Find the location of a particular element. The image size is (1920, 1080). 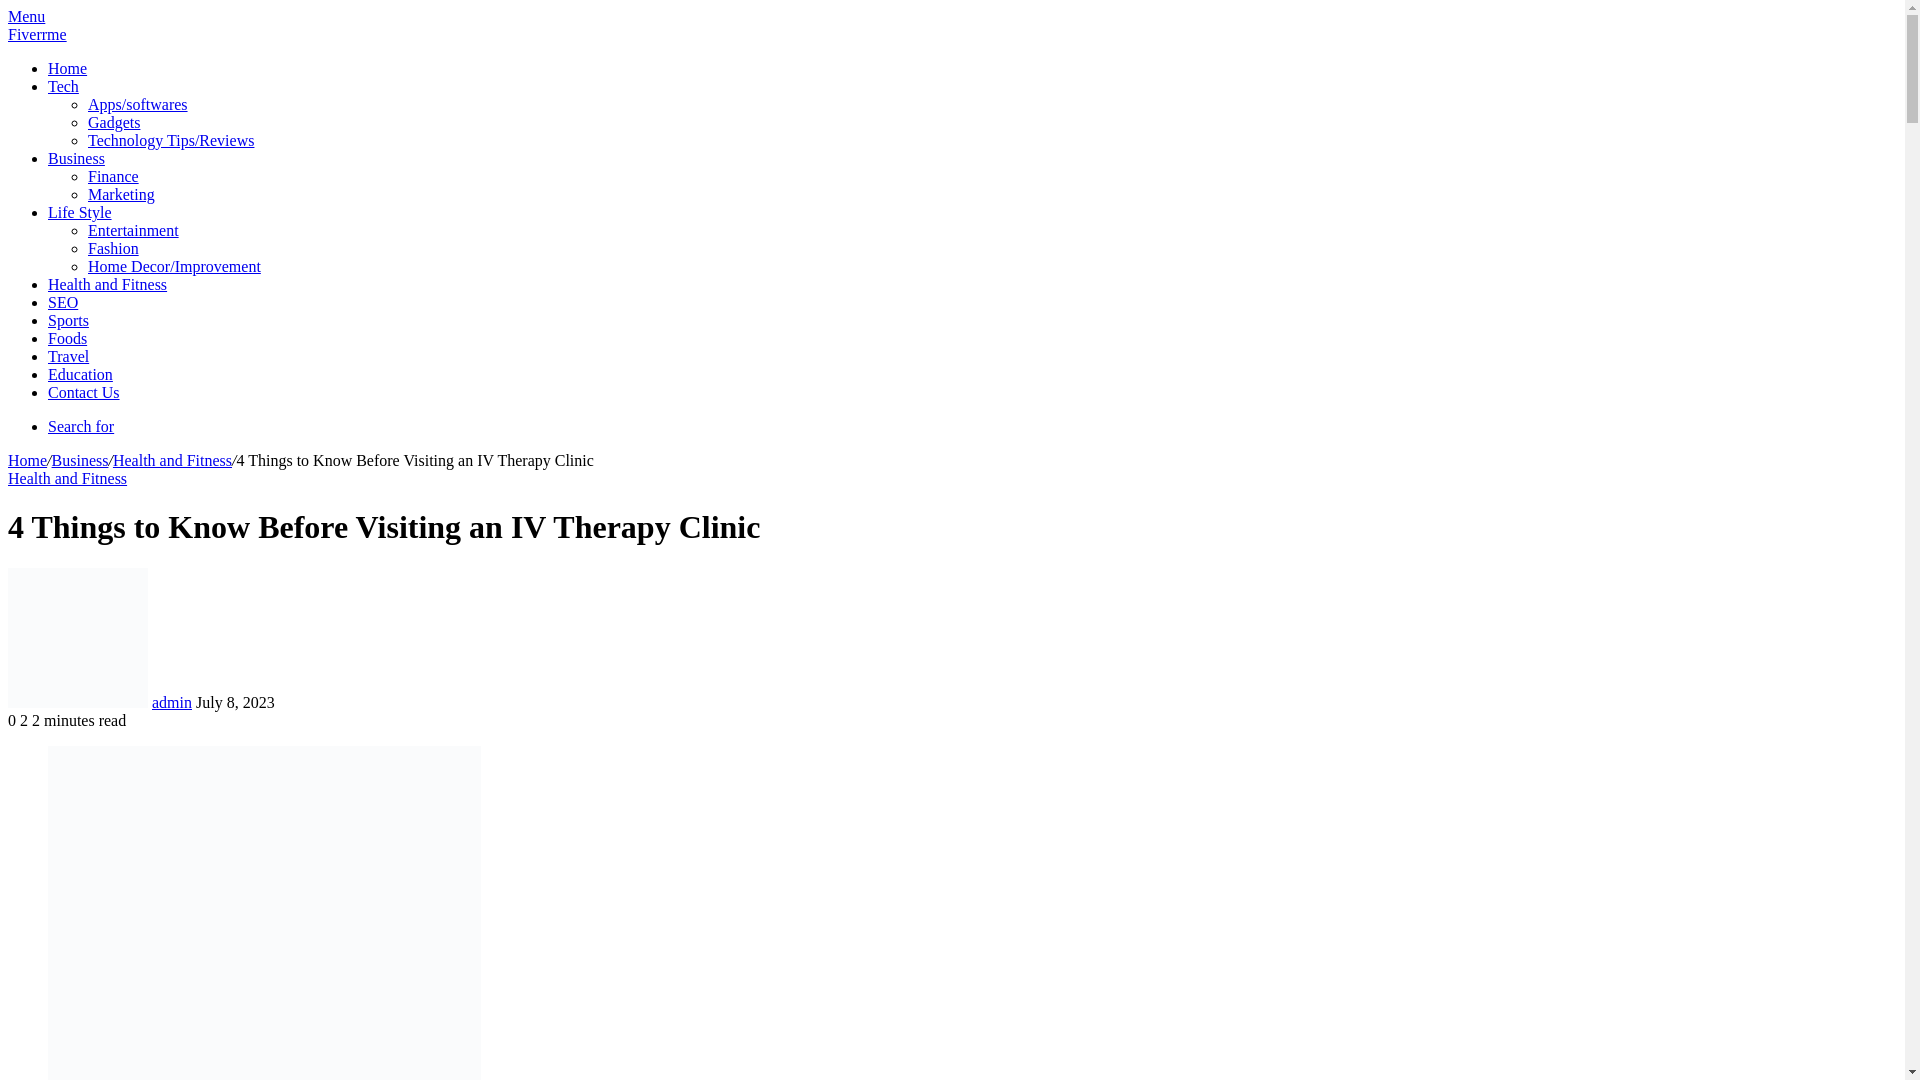

Contact Us is located at coordinates (84, 392).